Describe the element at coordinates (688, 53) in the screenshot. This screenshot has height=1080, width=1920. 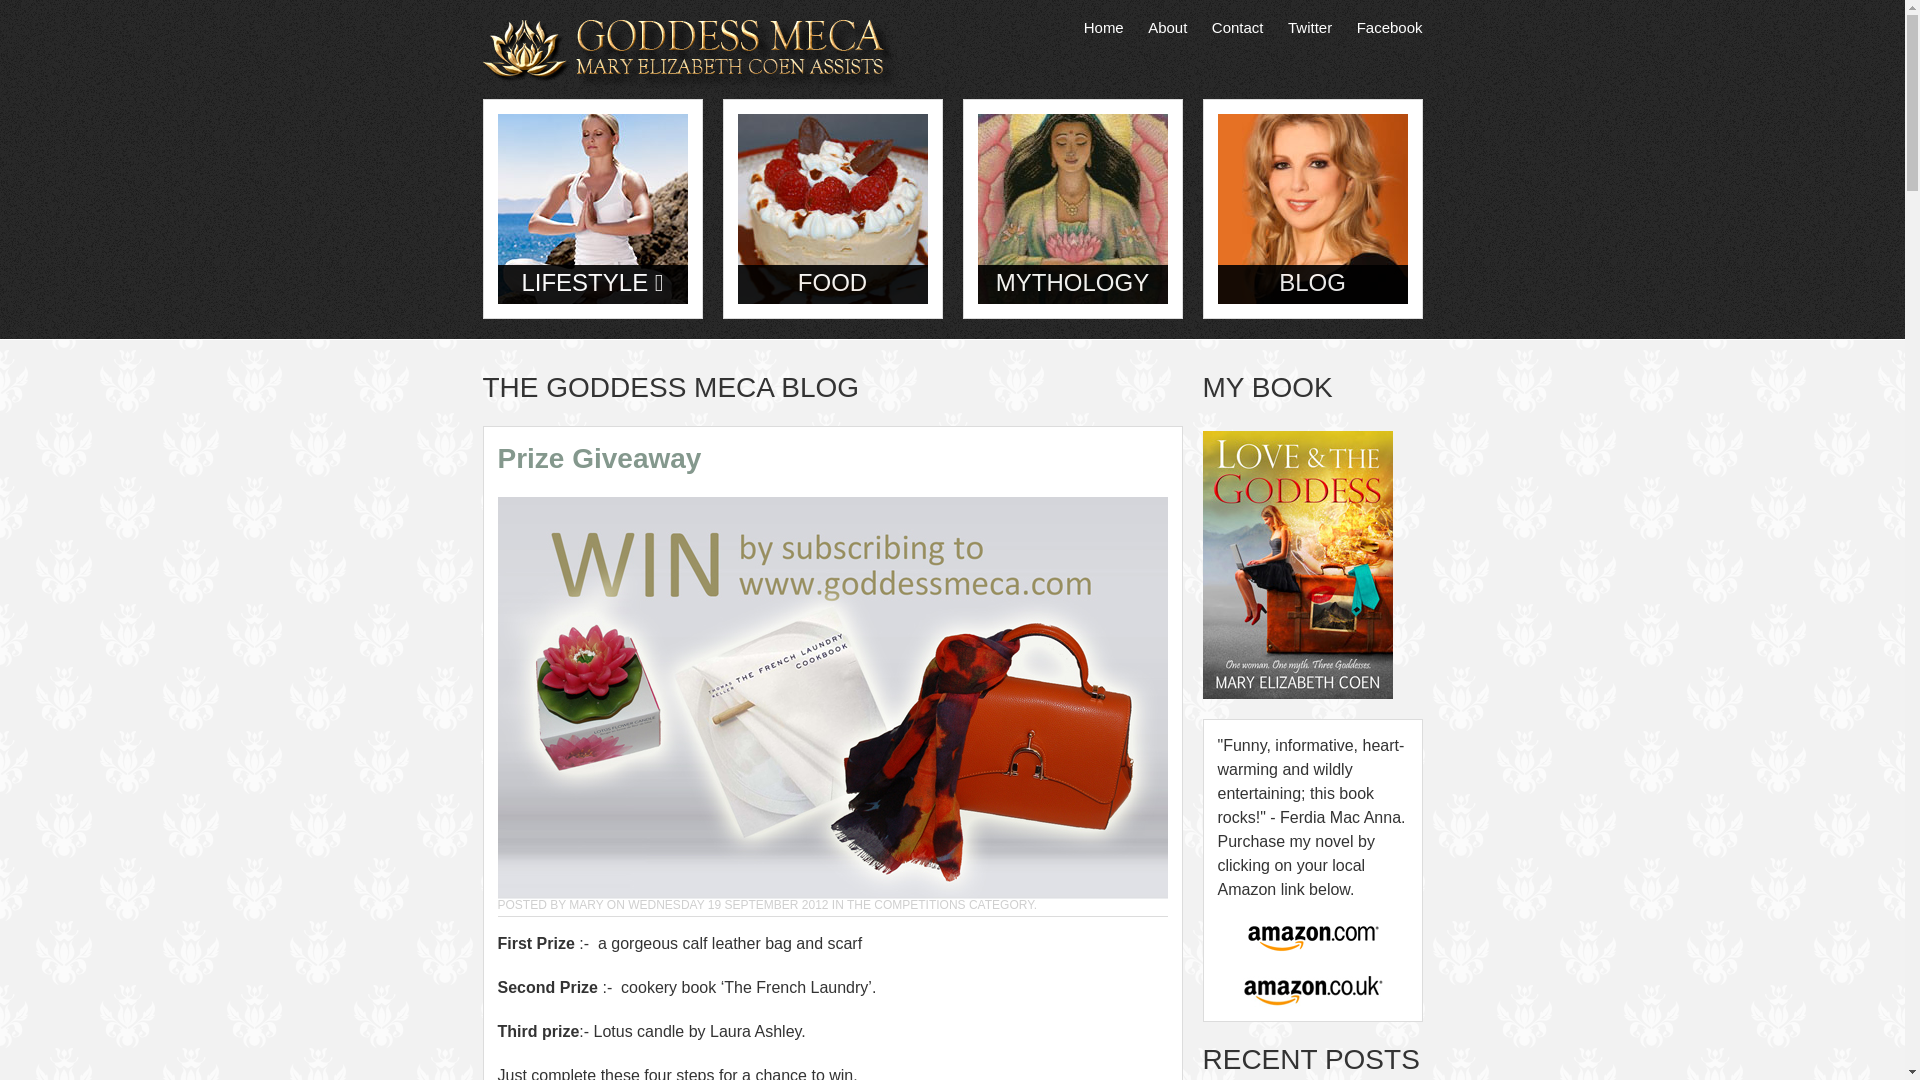
I see `Goddess MECA` at that location.